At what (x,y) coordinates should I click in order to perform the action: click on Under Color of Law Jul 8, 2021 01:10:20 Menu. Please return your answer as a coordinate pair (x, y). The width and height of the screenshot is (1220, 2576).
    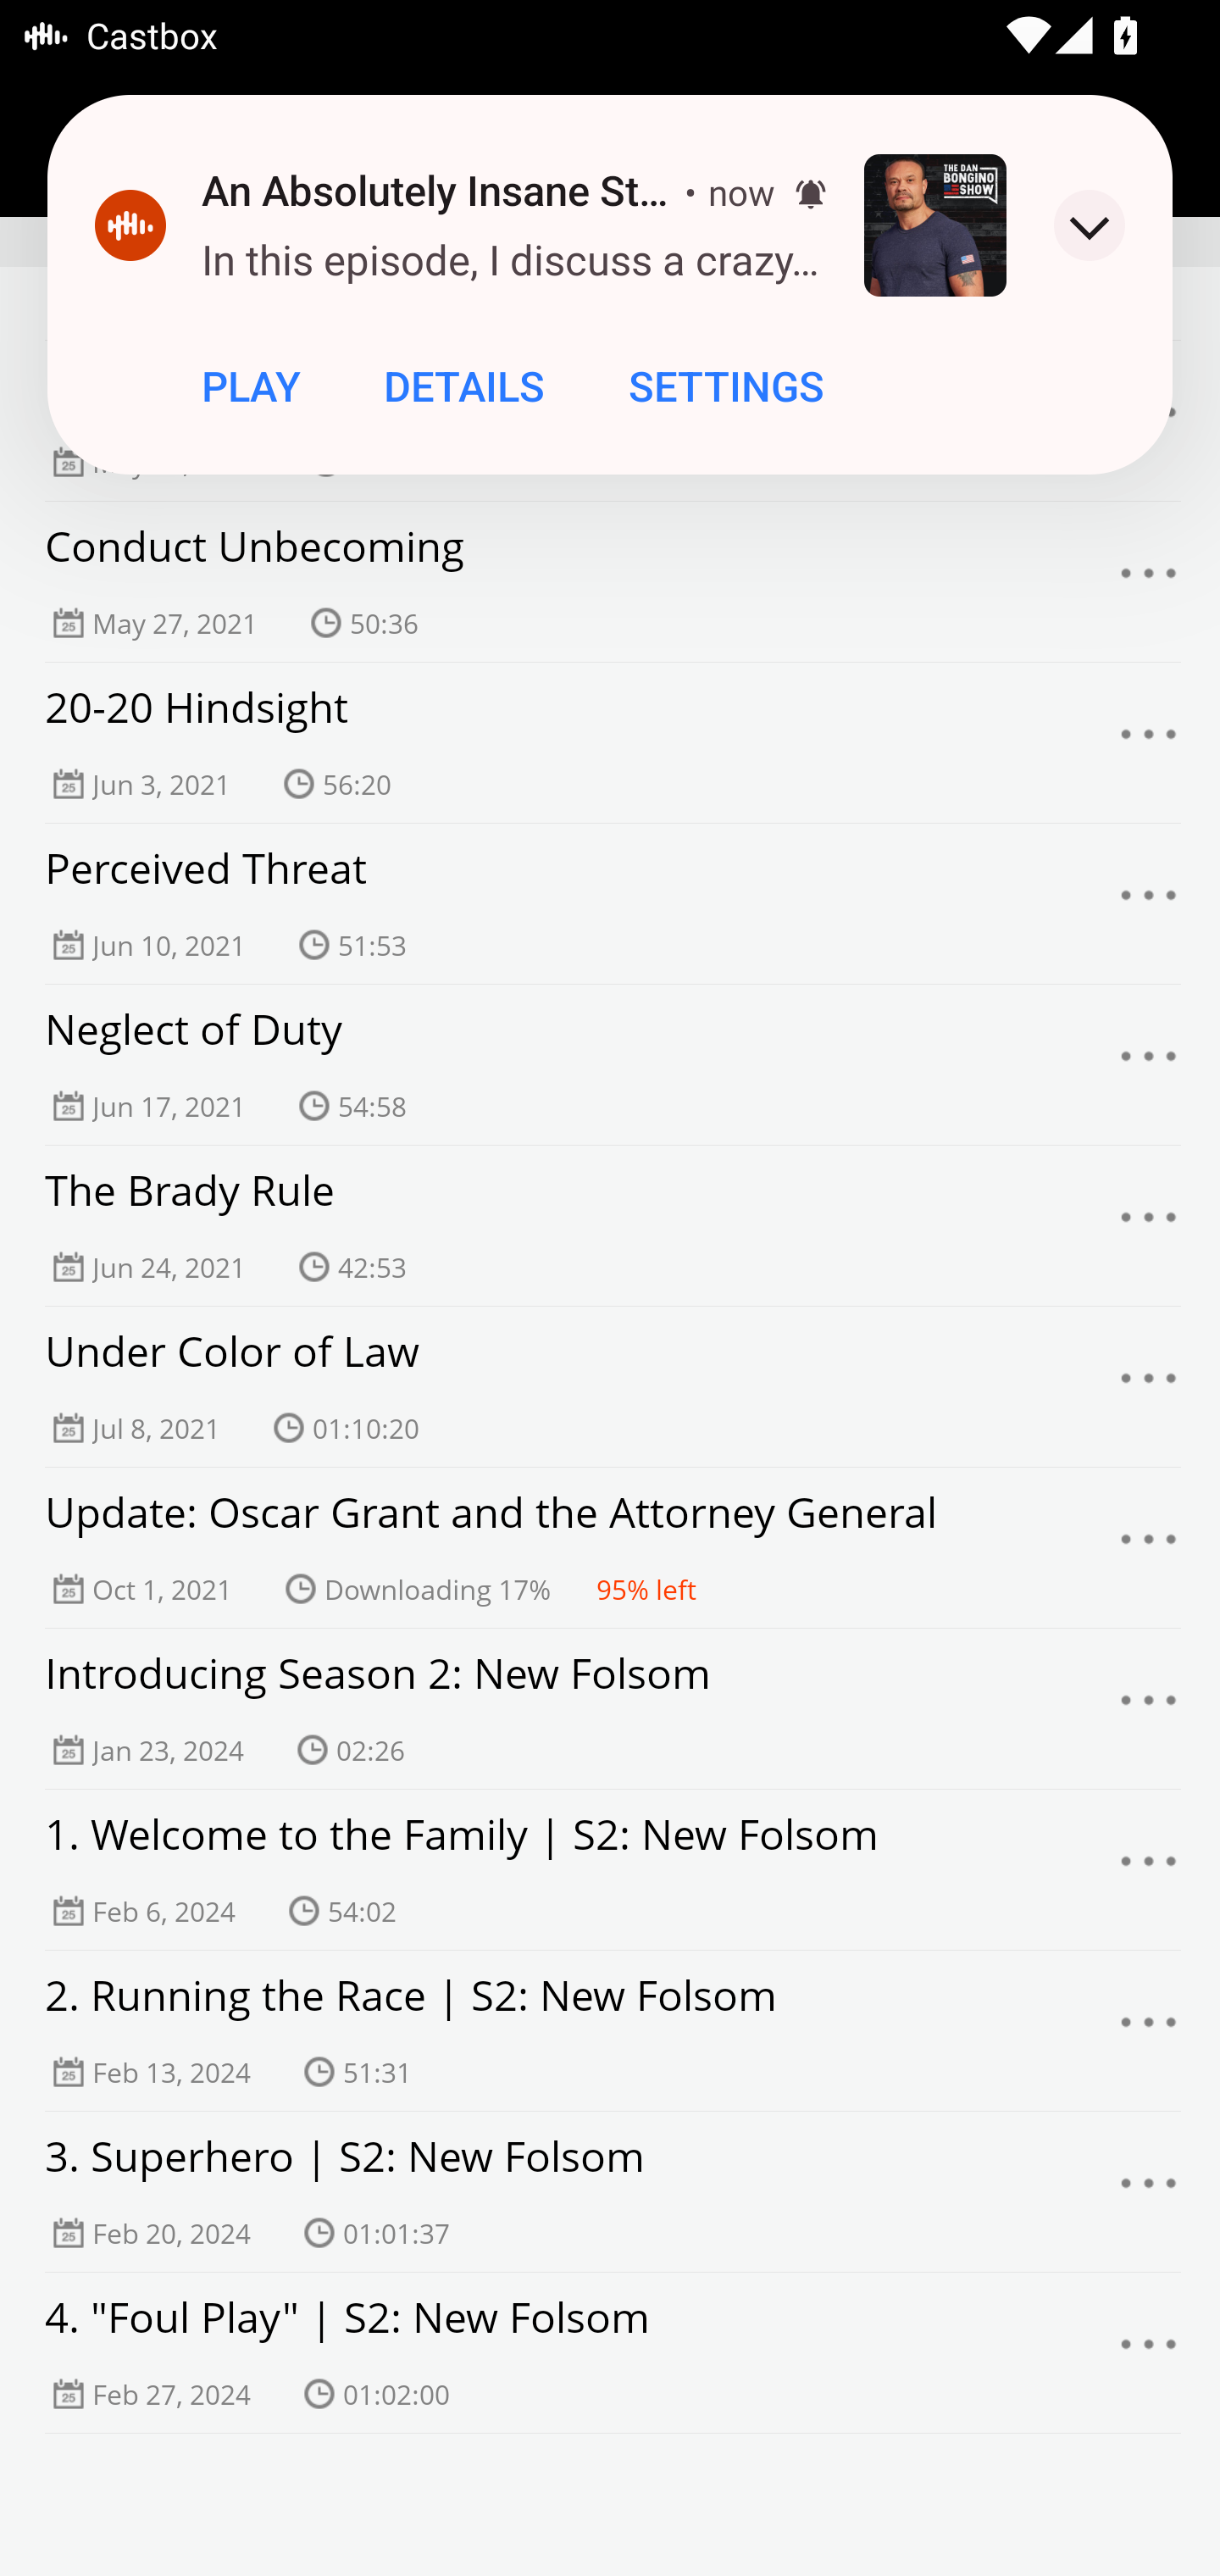
    Looking at the image, I should click on (610, 1386).